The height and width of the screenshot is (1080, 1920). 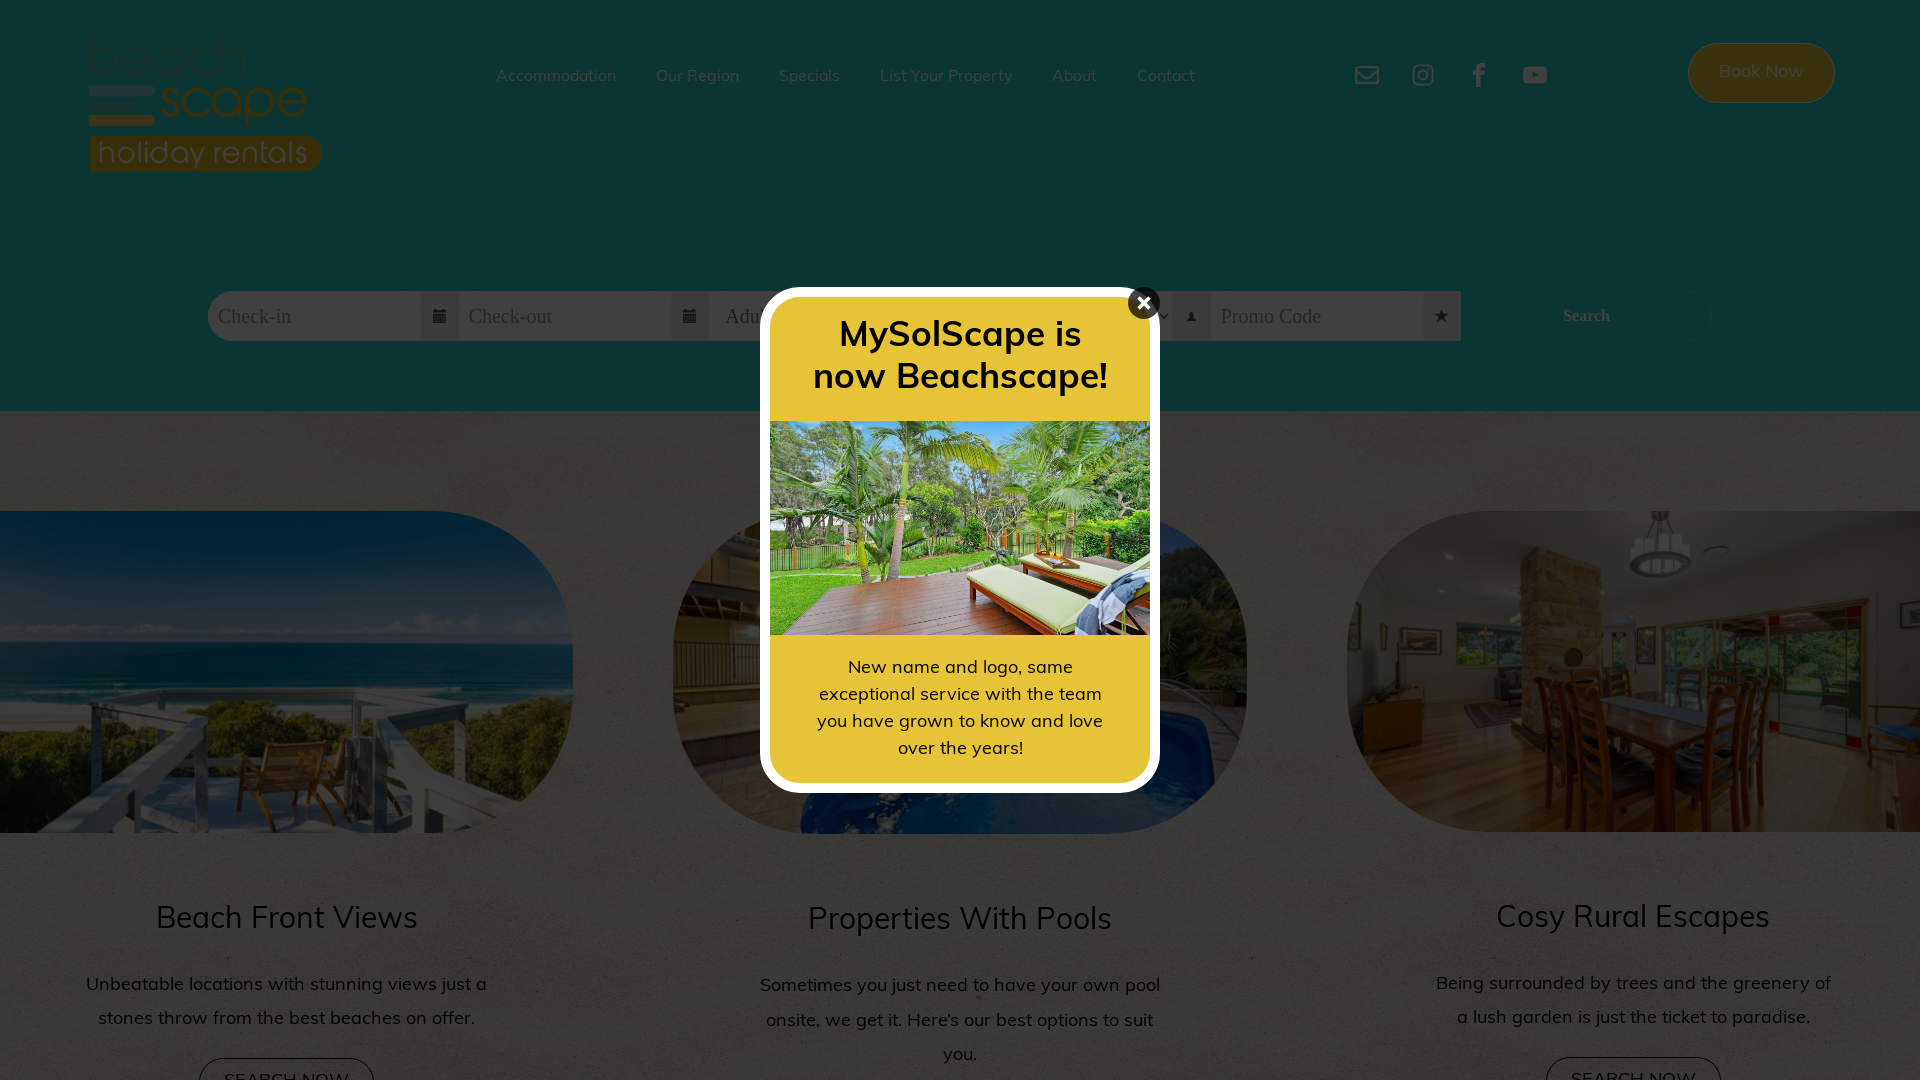 I want to click on Specials, so click(x=804, y=69).